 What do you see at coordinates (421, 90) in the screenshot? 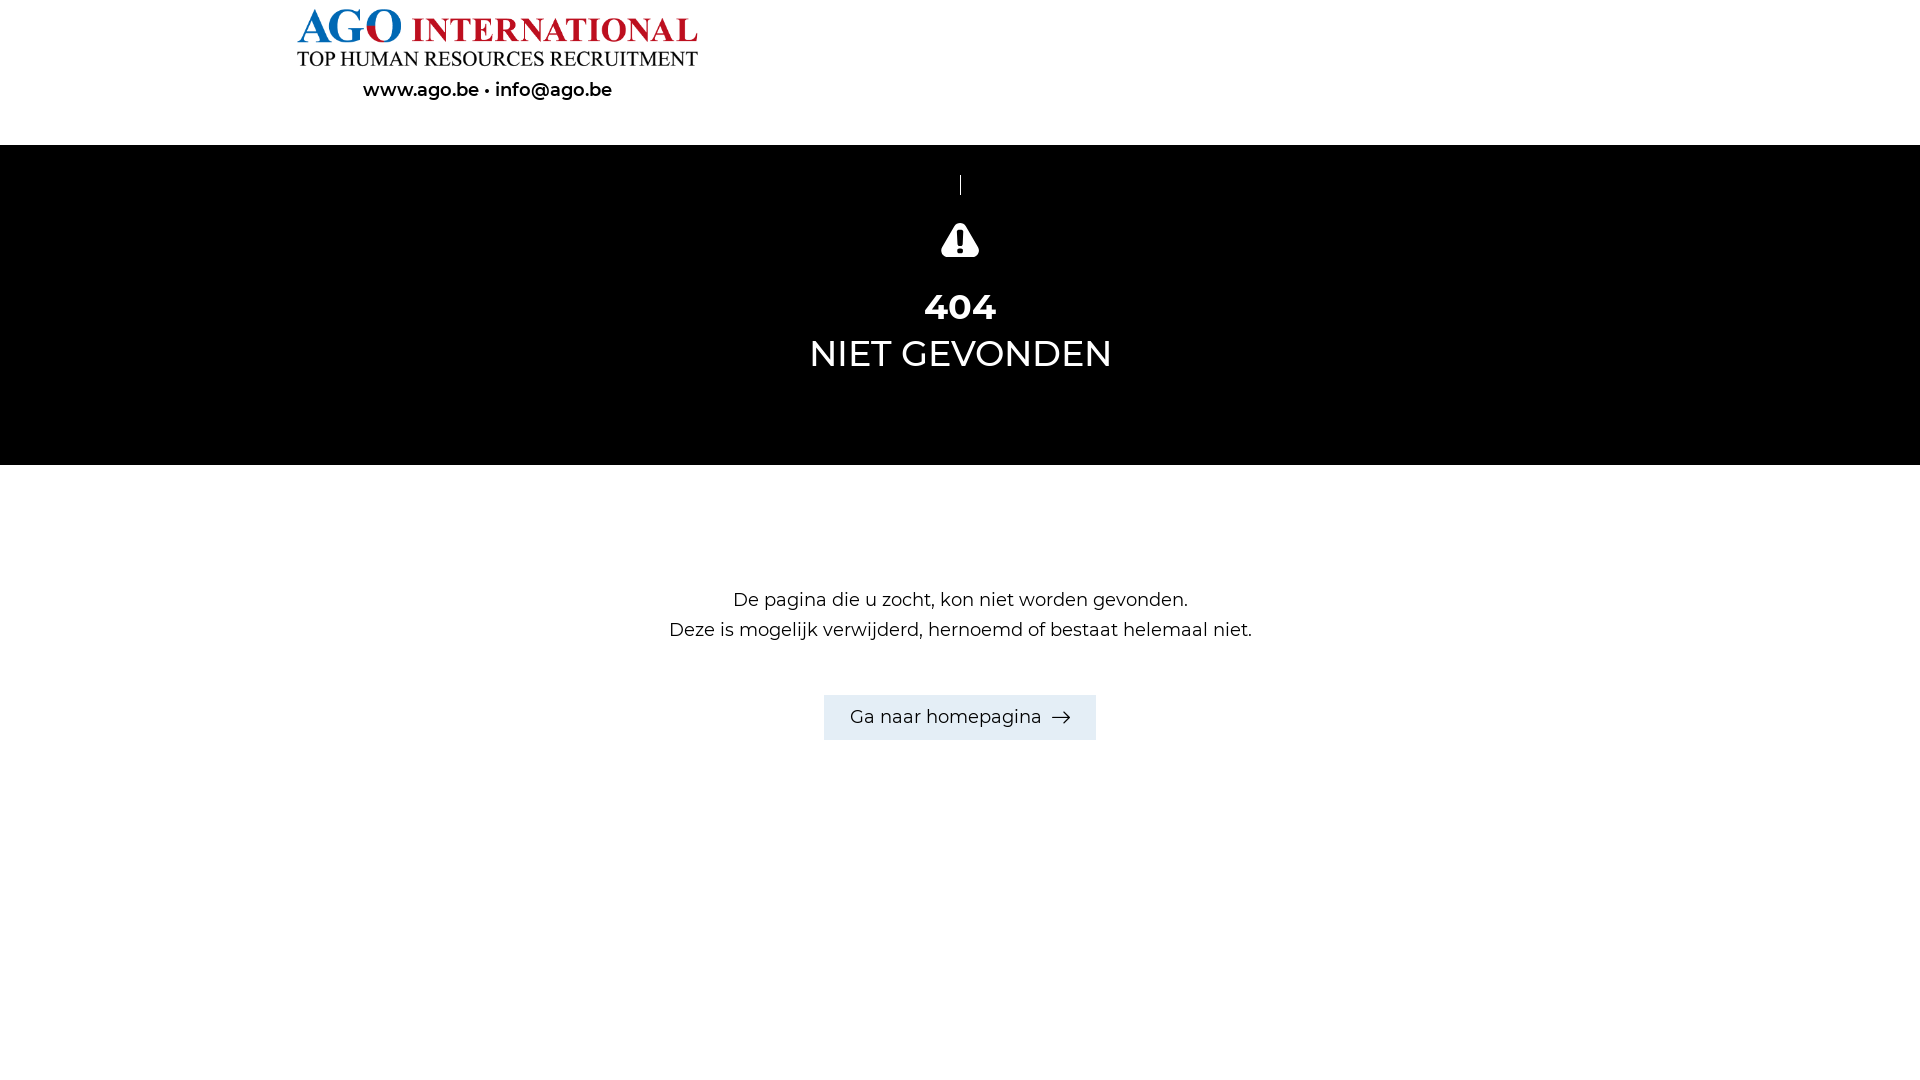
I see `www.ago.be` at bounding box center [421, 90].